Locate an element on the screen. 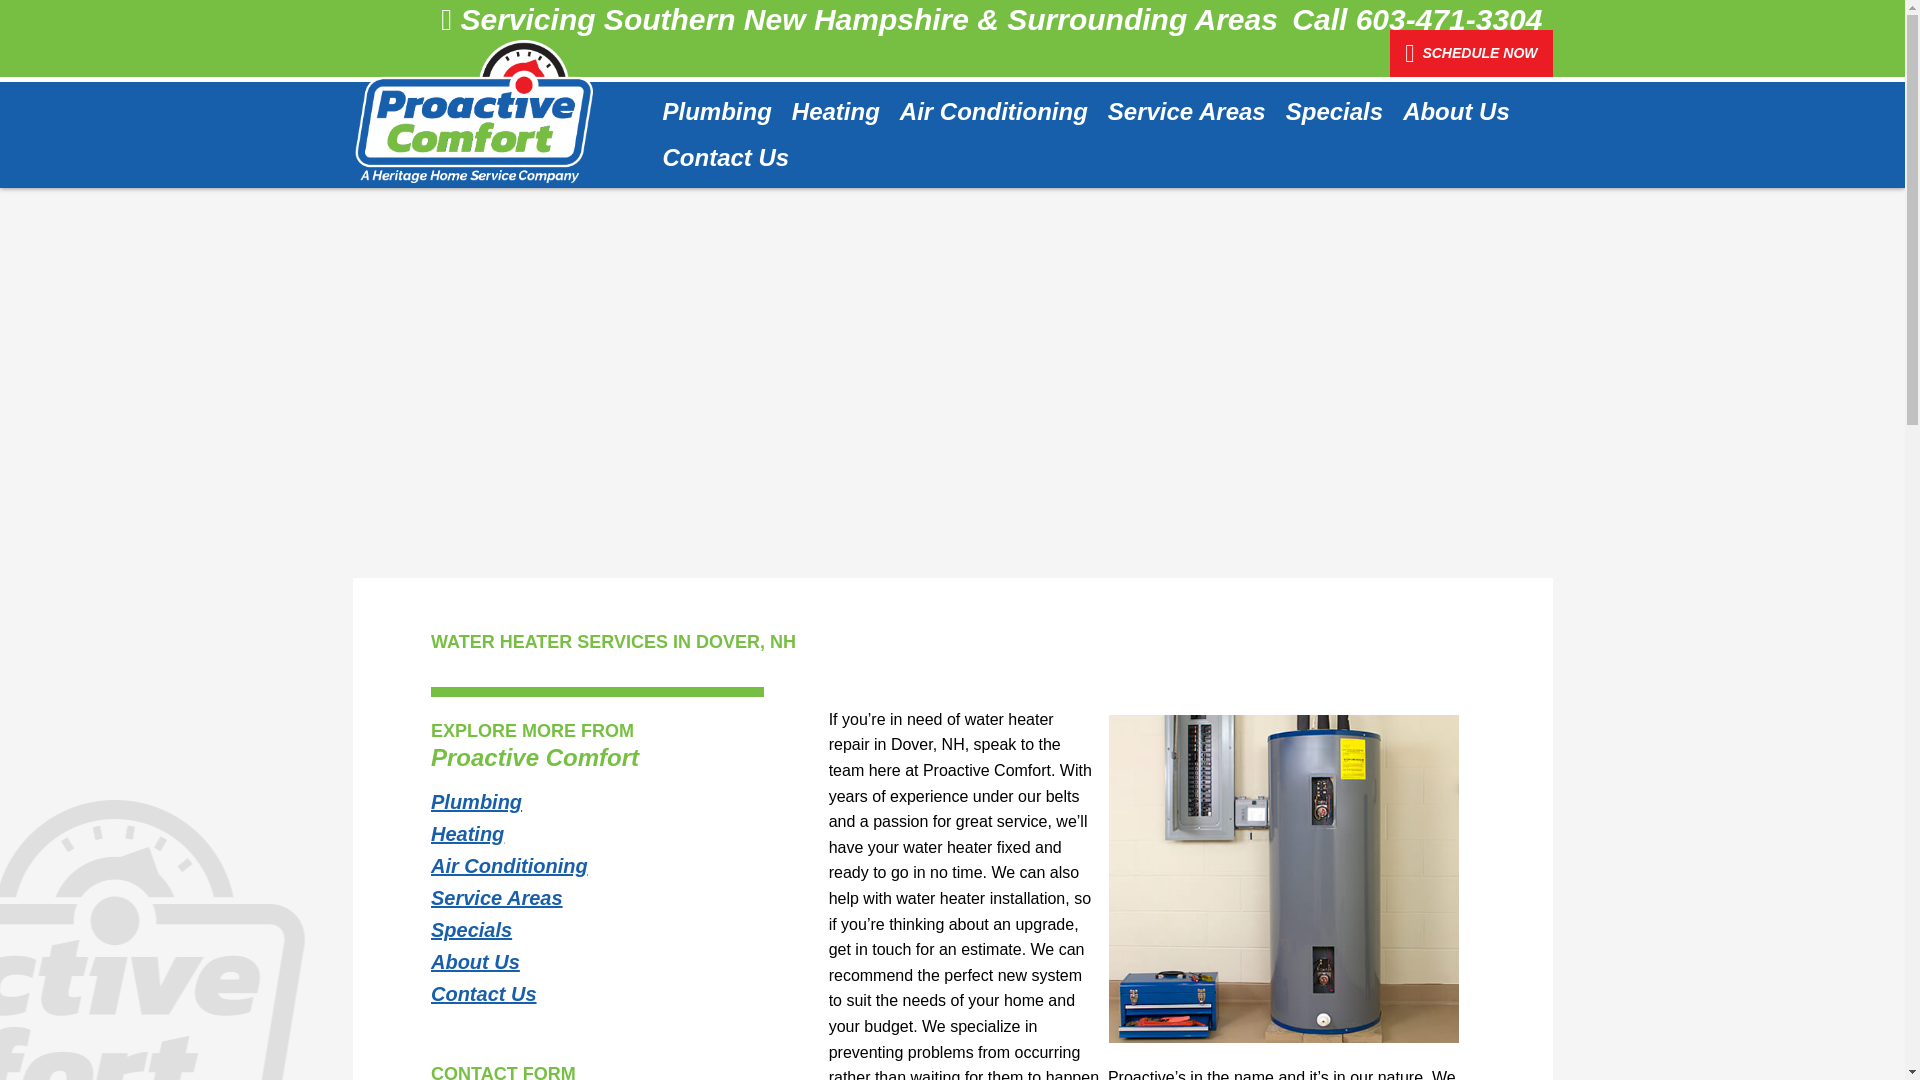 Image resolution: width=1920 pixels, height=1080 pixels. Heating is located at coordinates (836, 112).